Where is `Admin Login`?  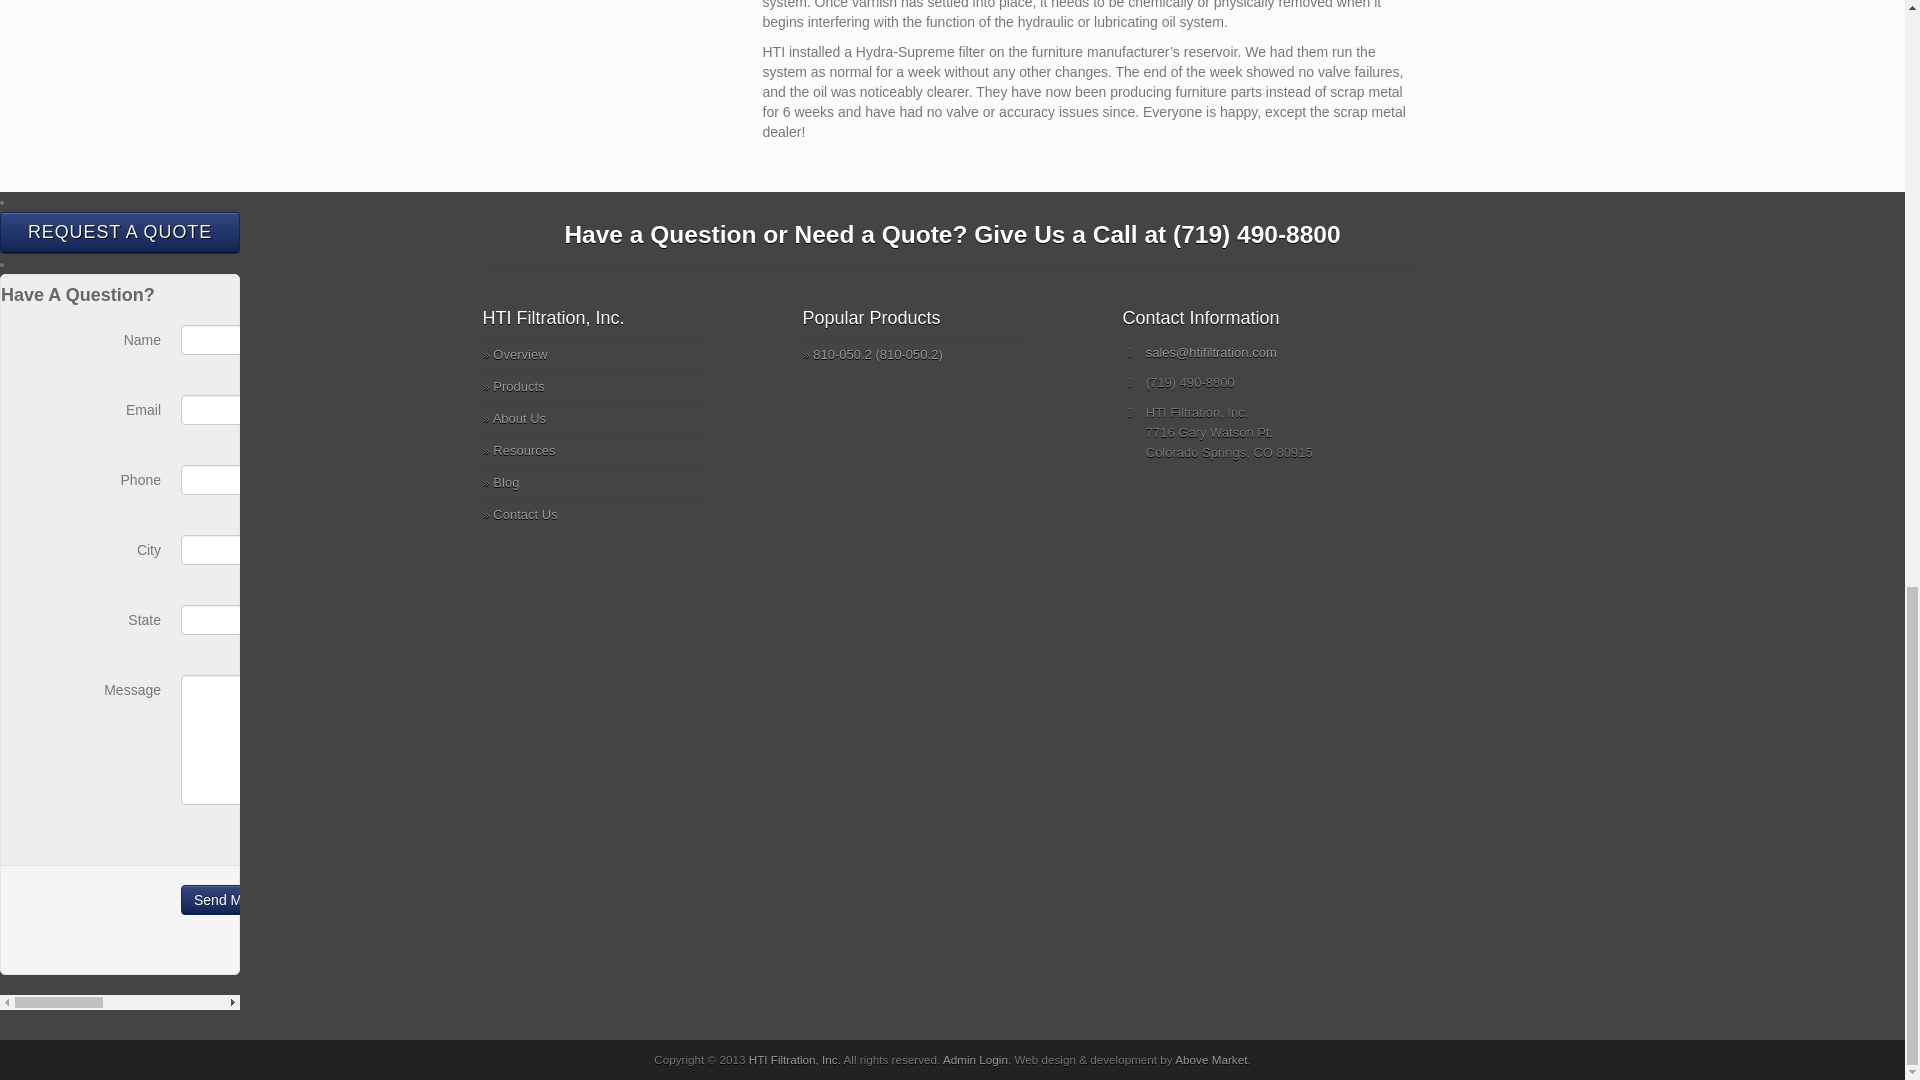 Admin Login is located at coordinates (975, 1059).